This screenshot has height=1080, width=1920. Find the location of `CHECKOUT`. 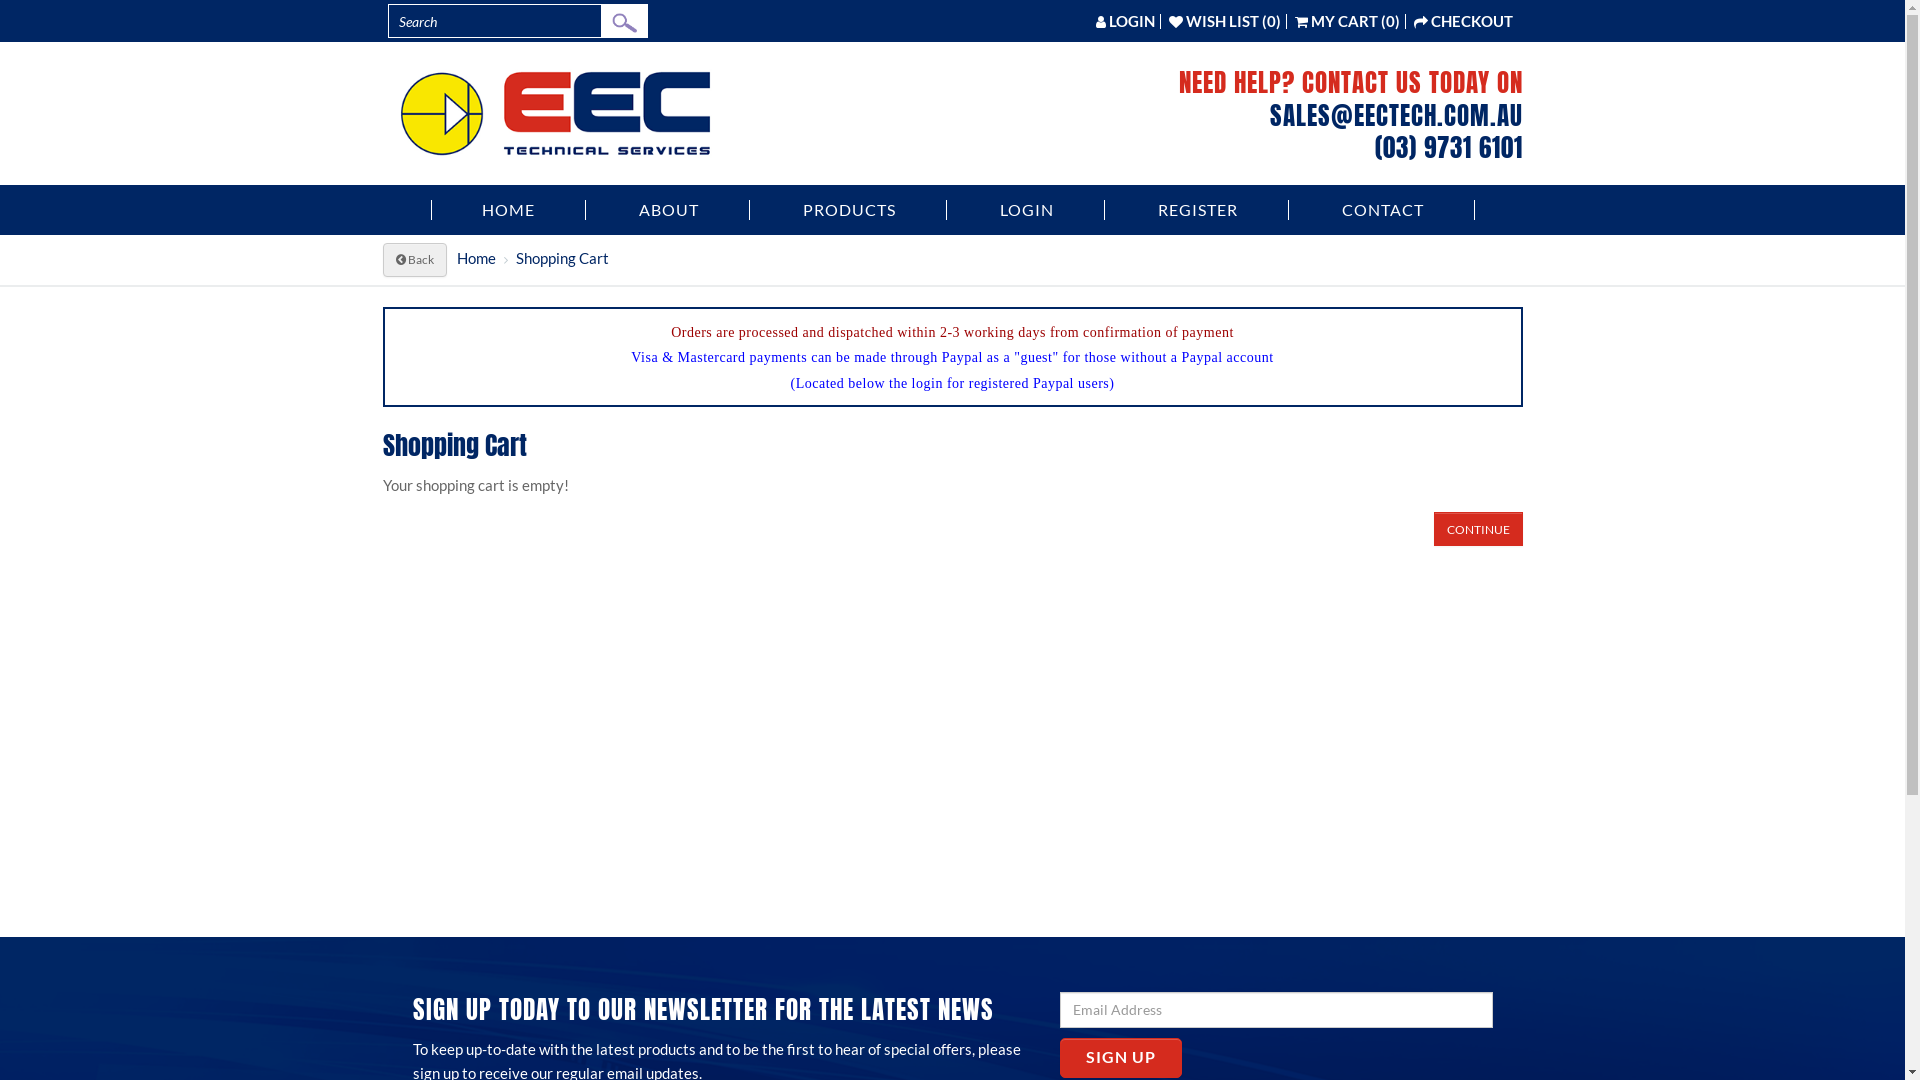

CHECKOUT is located at coordinates (1464, 21).